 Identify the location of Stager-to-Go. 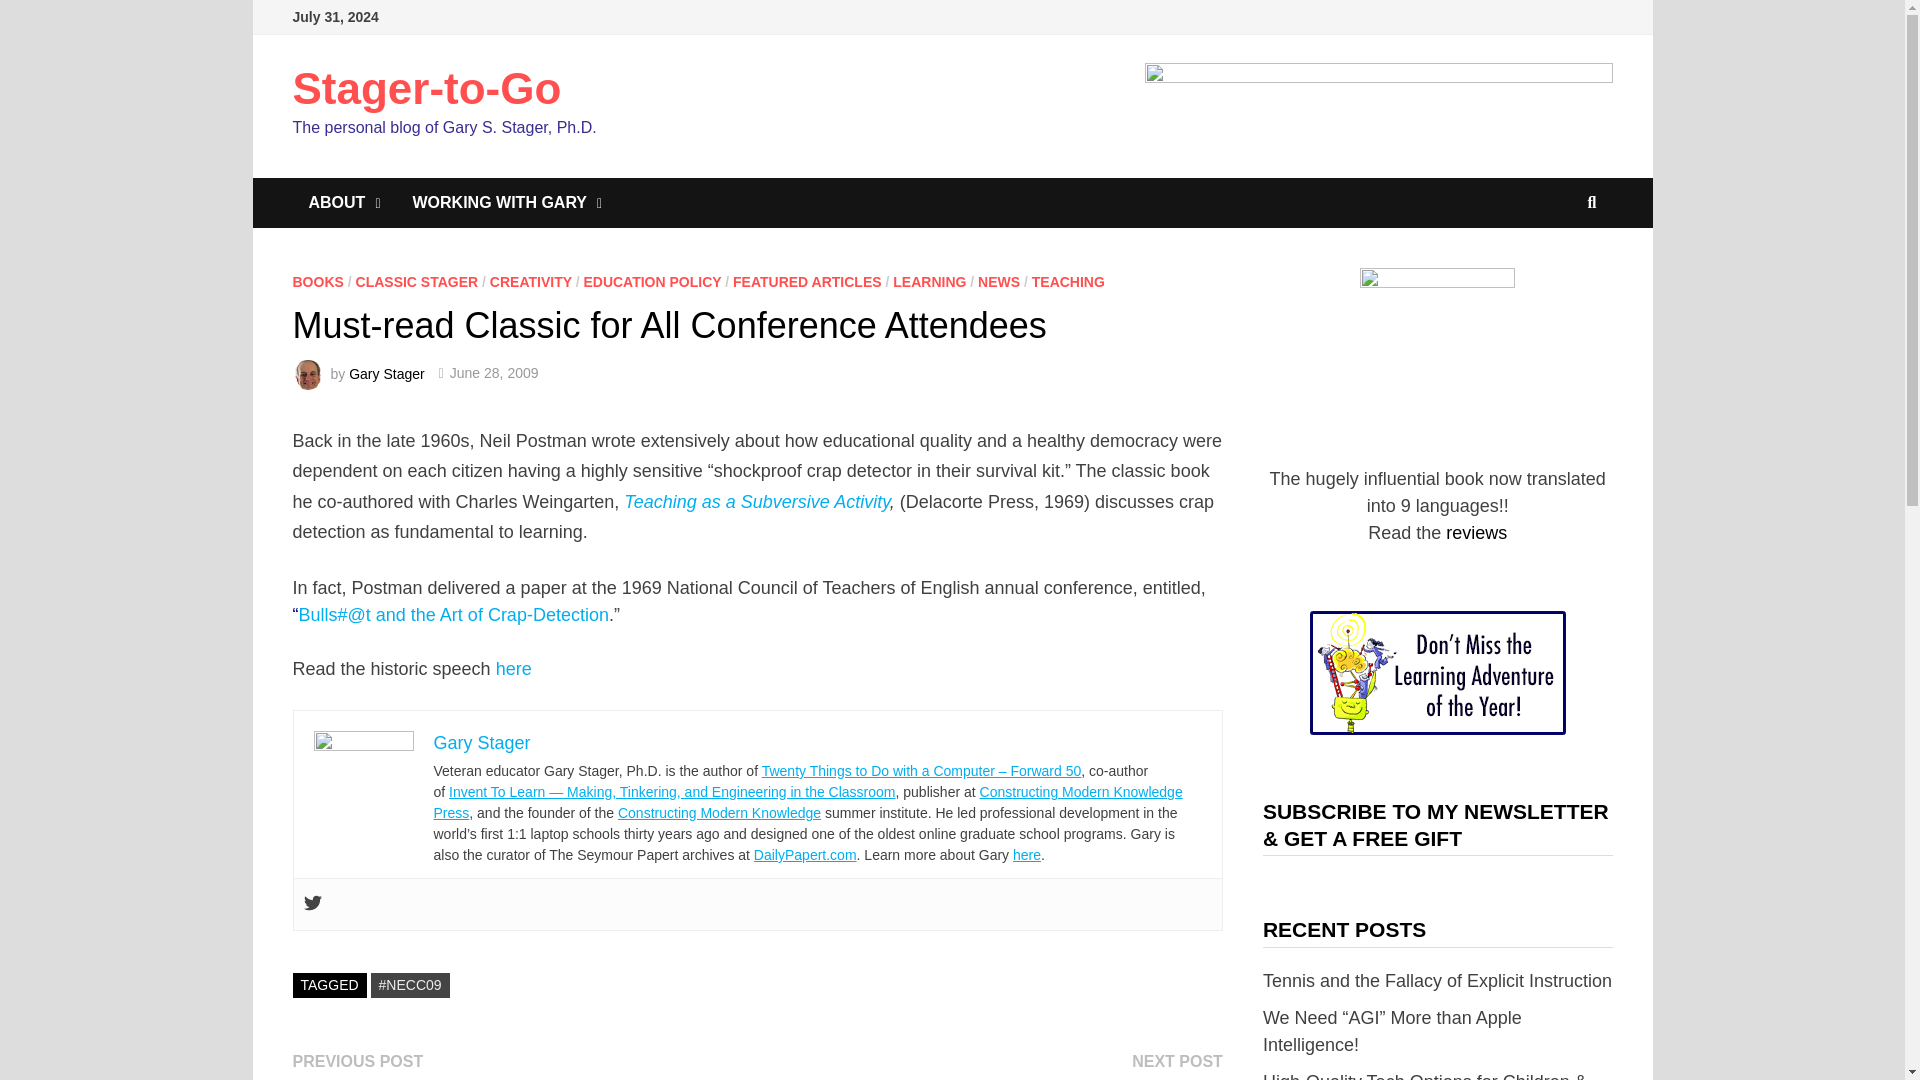
(426, 88).